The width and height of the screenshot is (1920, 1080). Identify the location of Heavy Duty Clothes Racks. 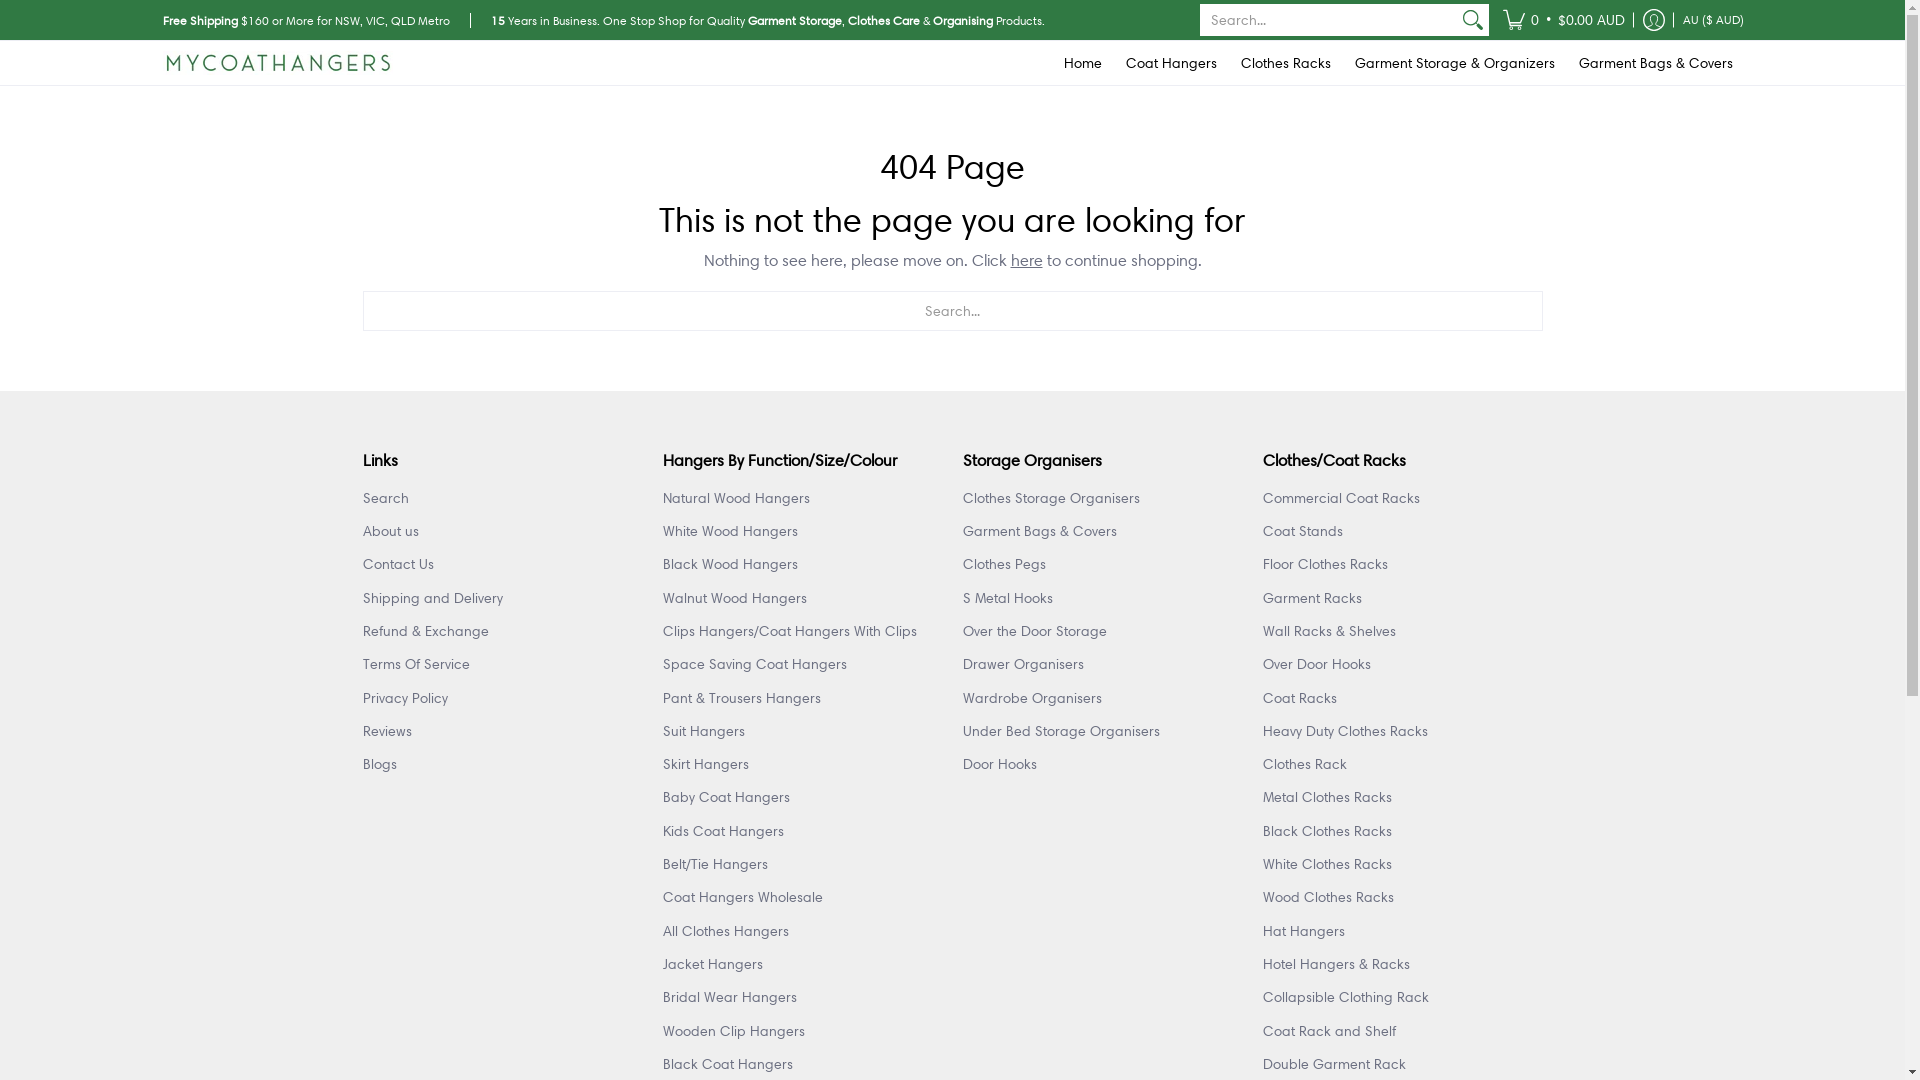
(1344, 731).